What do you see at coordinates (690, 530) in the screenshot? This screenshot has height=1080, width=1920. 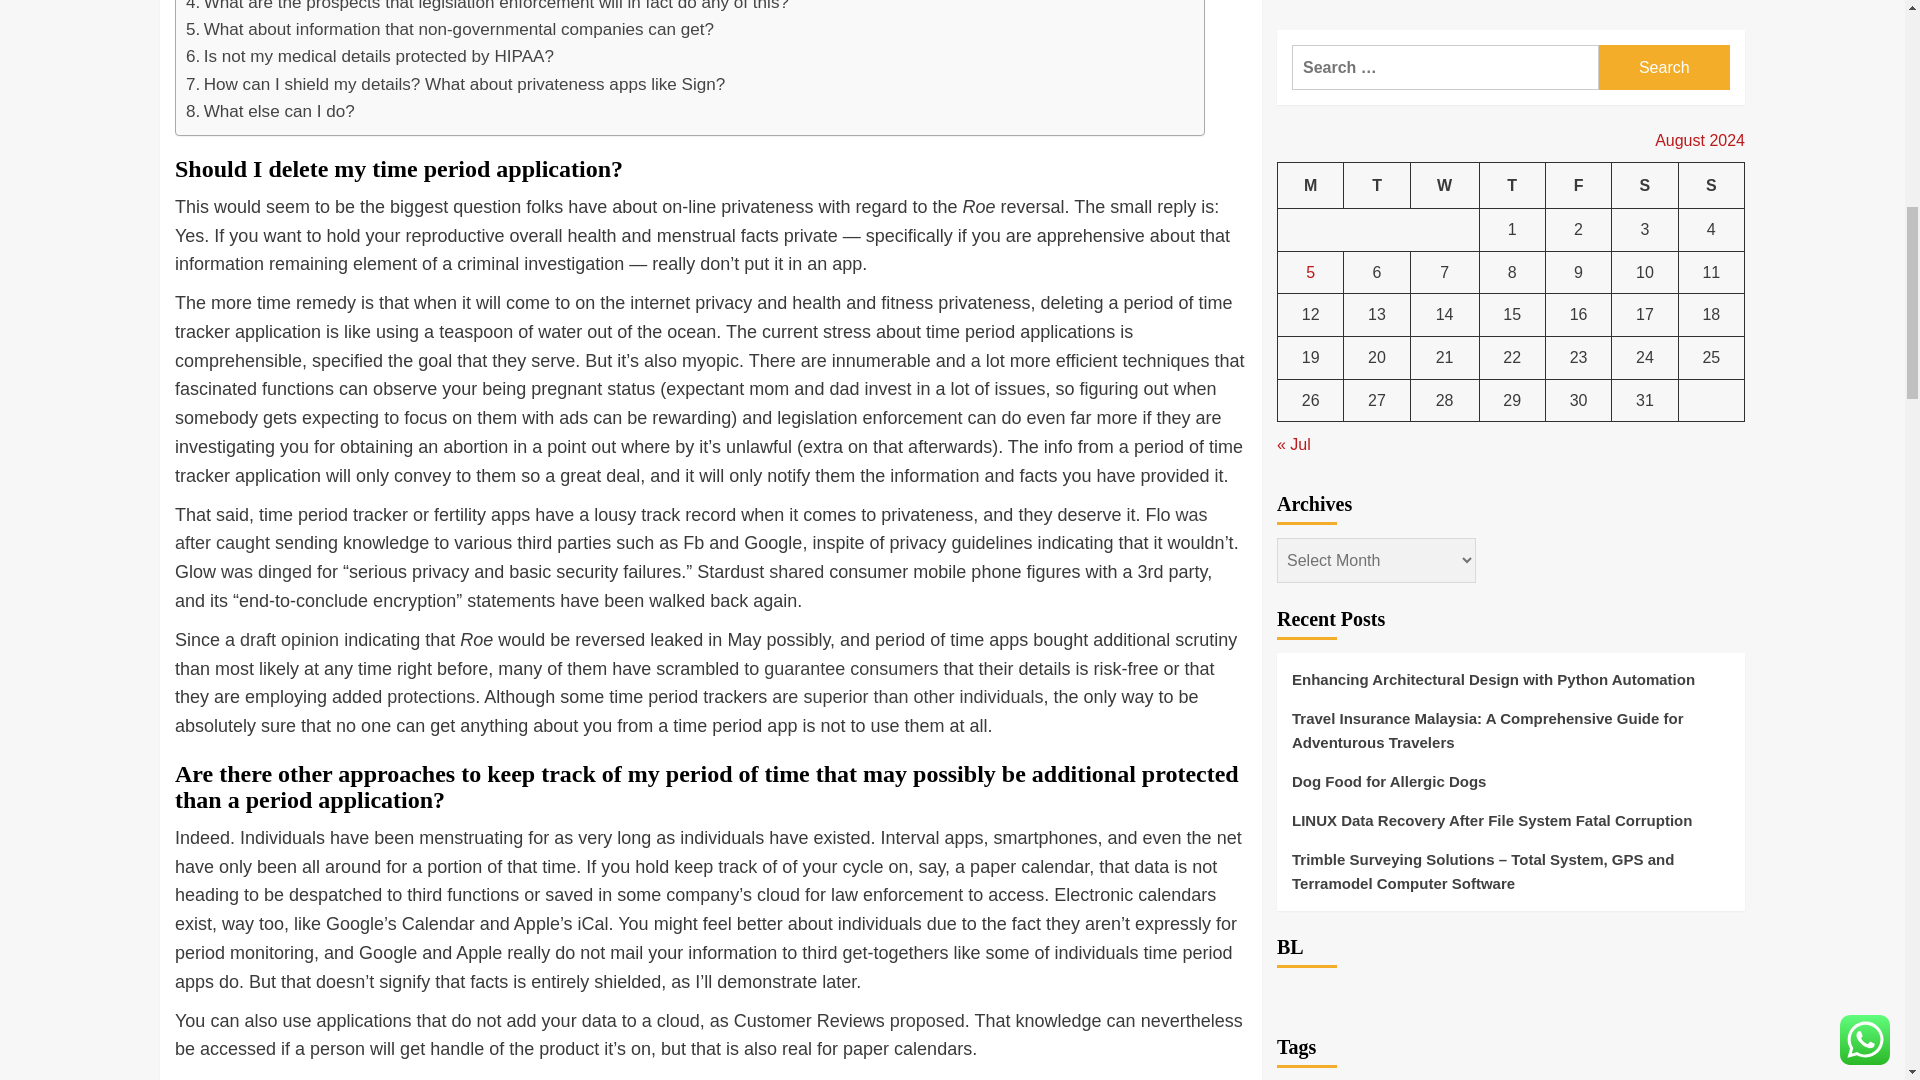 I see `was after caught` at bounding box center [690, 530].